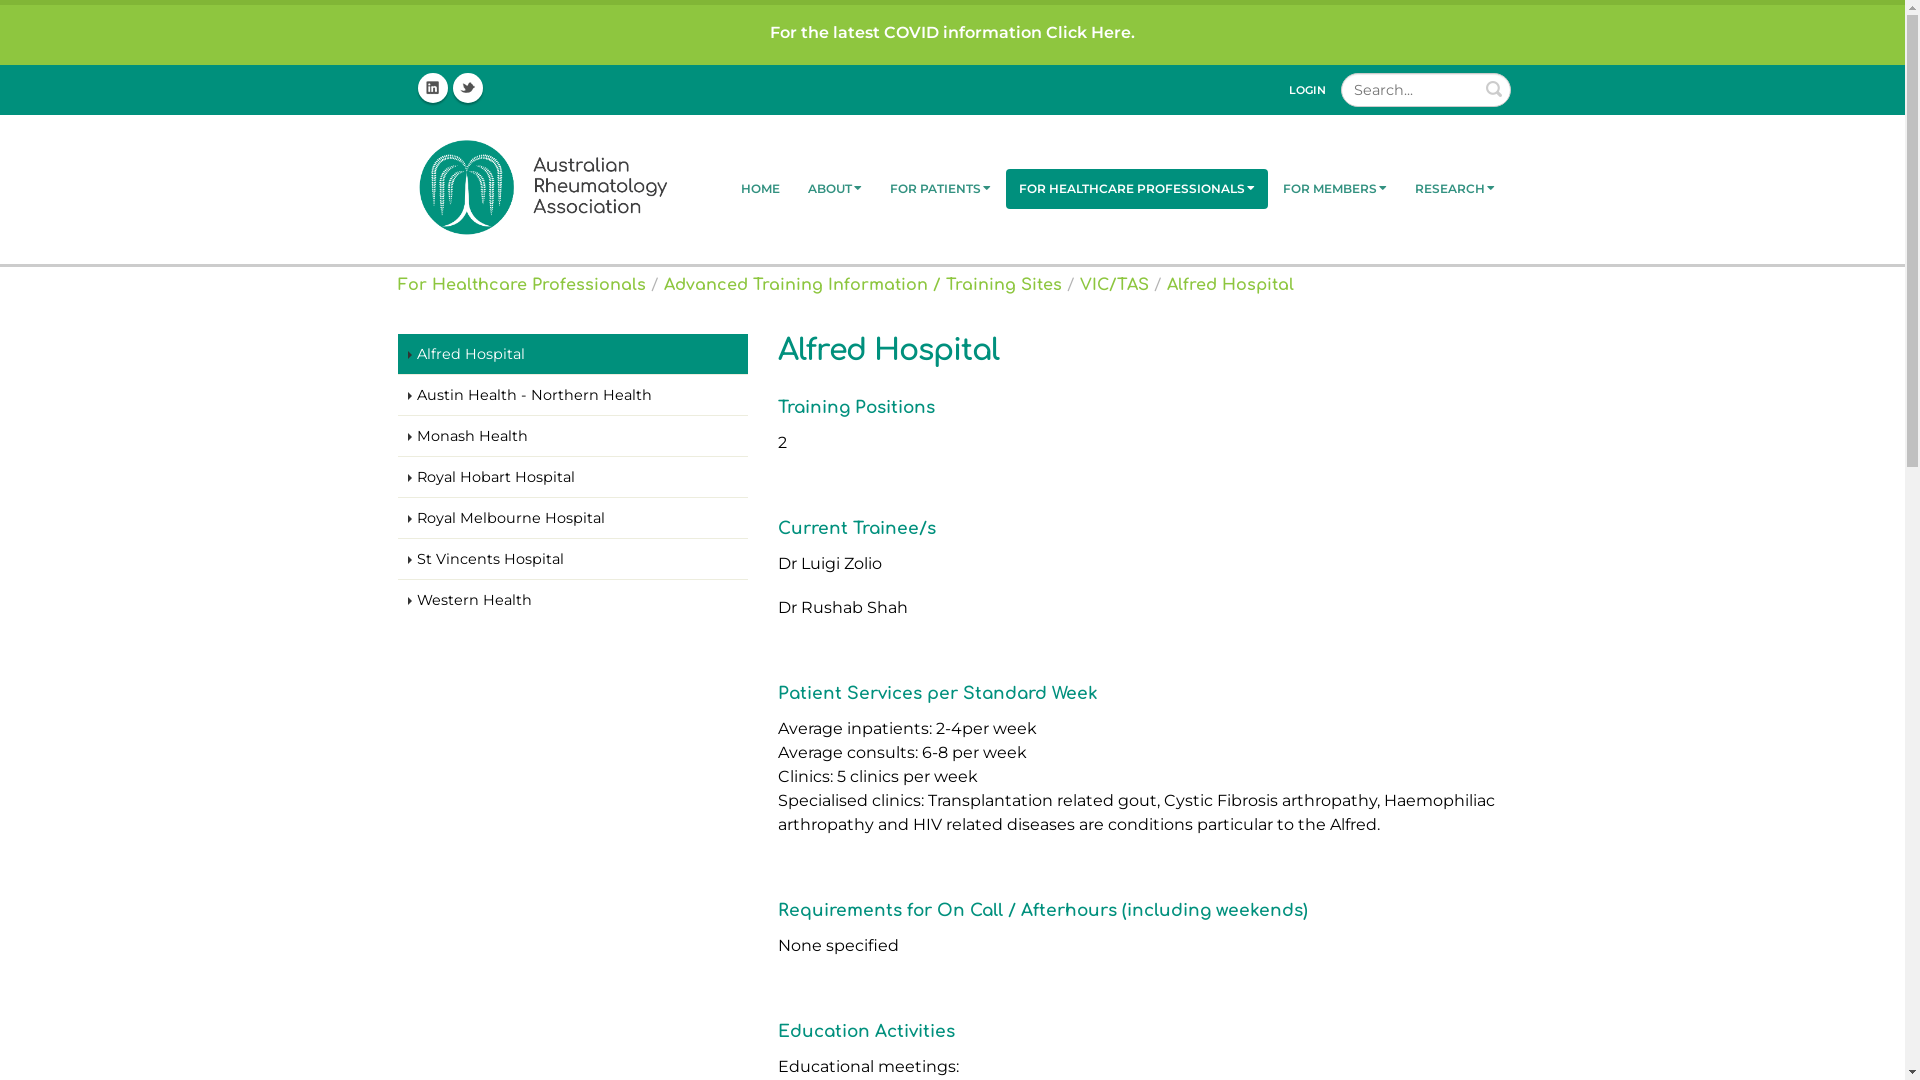 The width and height of the screenshot is (1920, 1080). What do you see at coordinates (573, 396) in the screenshot?
I see `Austin Health - Northern Health` at bounding box center [573, 396].